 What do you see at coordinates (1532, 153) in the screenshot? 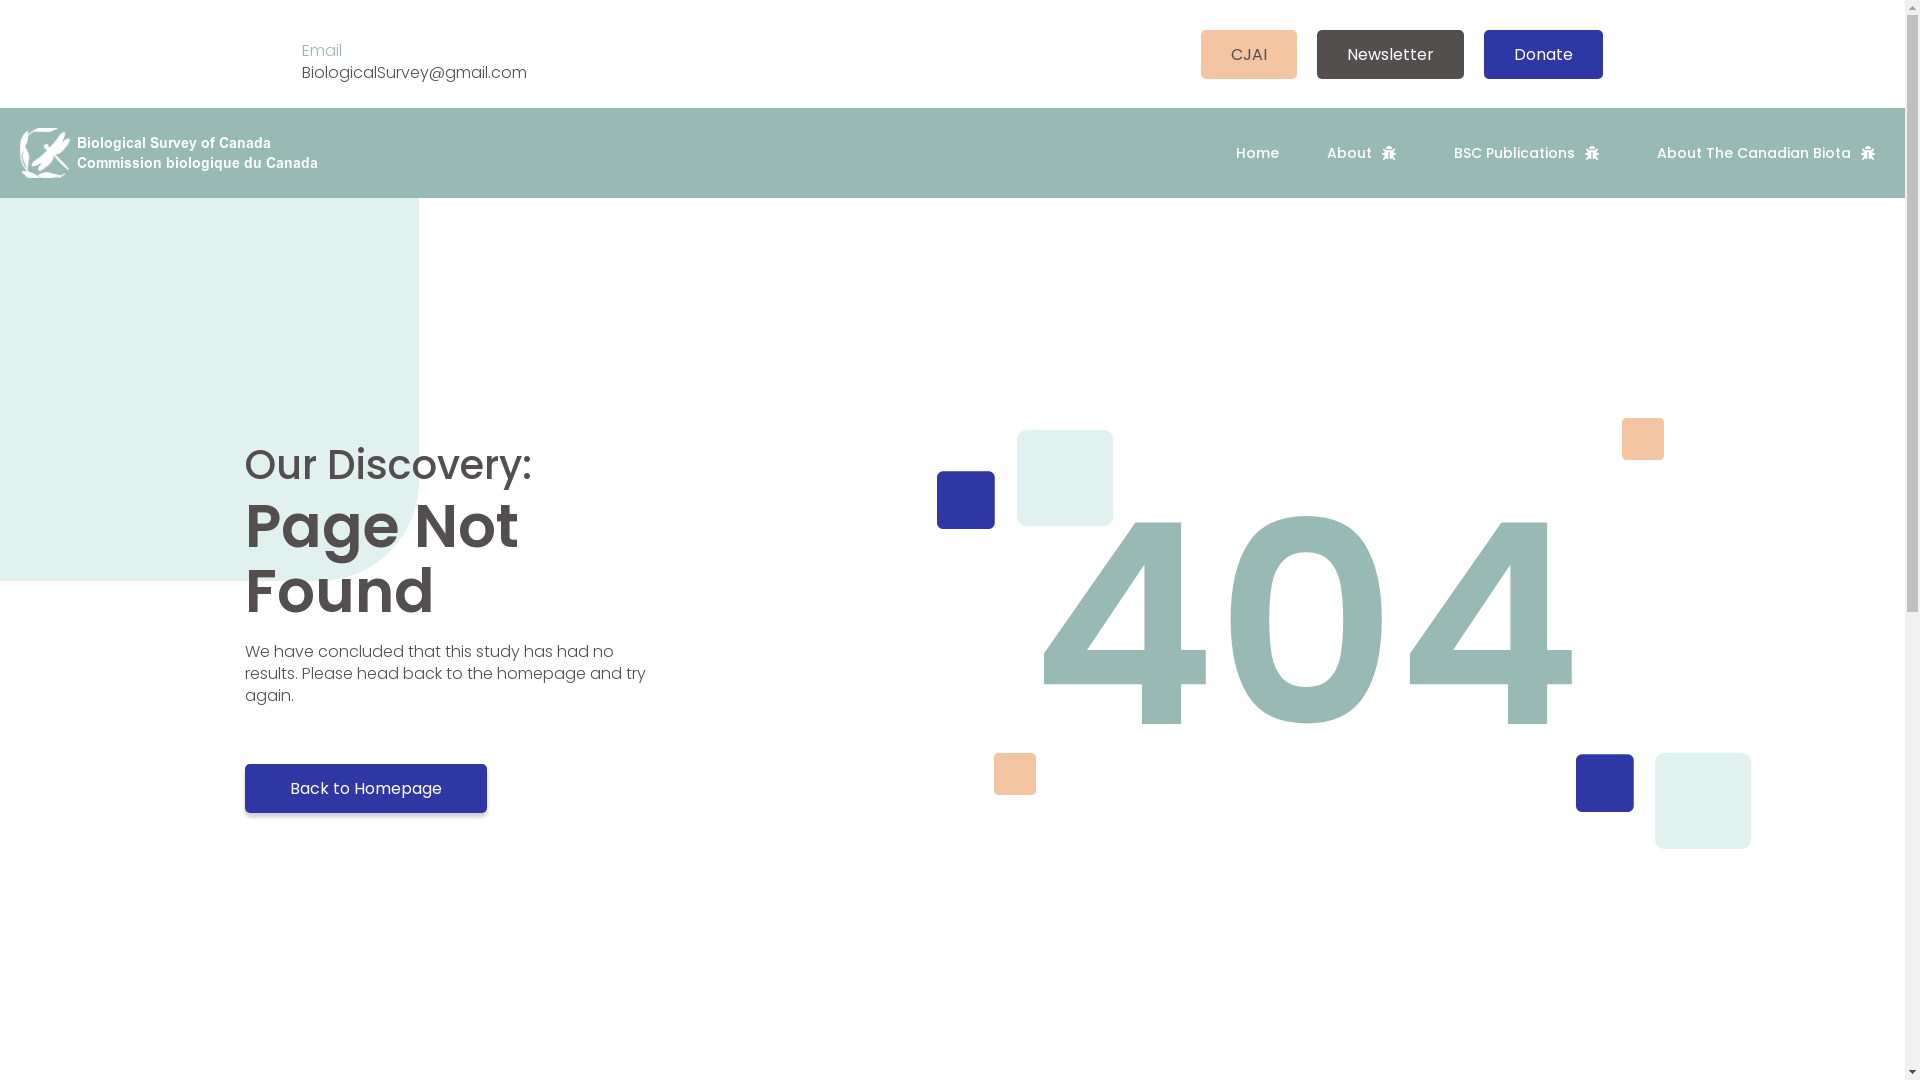
I see `BSC Publications` at bounding box center [1532, 153].